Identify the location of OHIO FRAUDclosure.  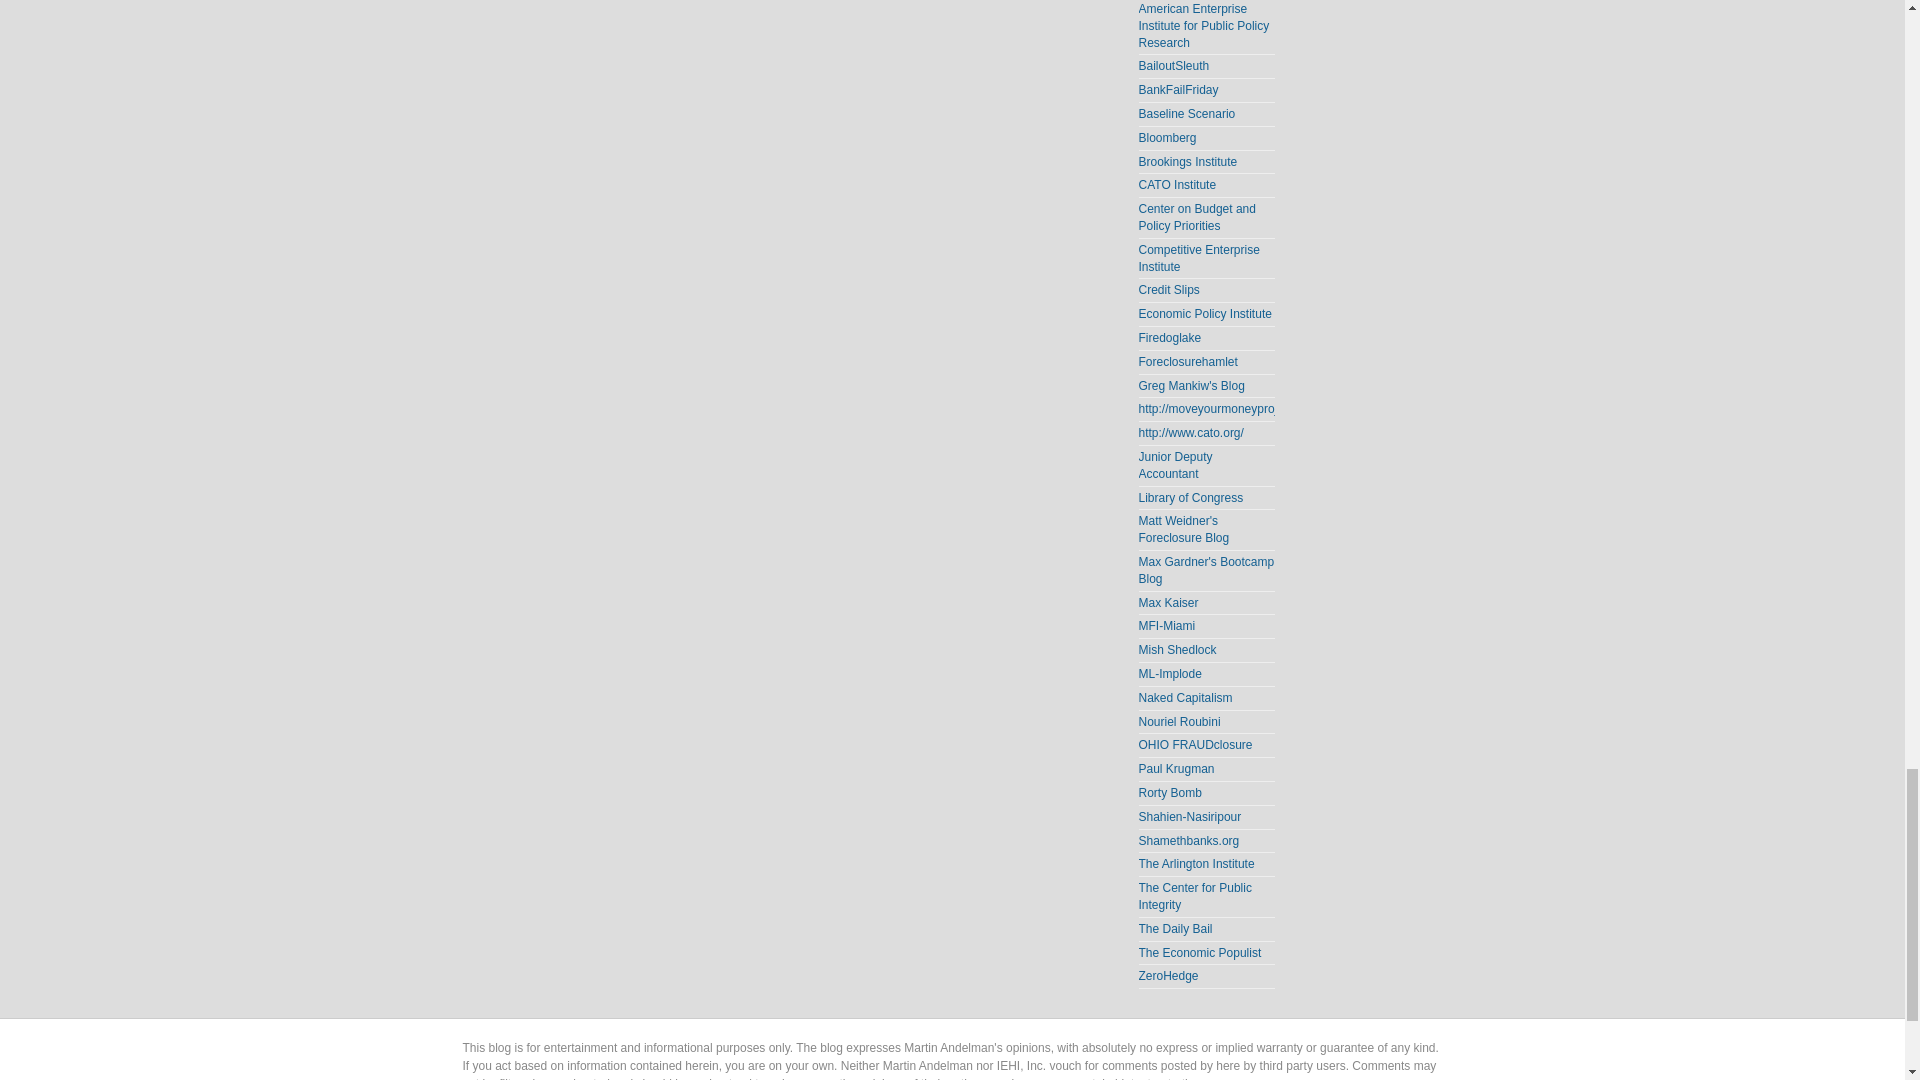
(1194, 744).